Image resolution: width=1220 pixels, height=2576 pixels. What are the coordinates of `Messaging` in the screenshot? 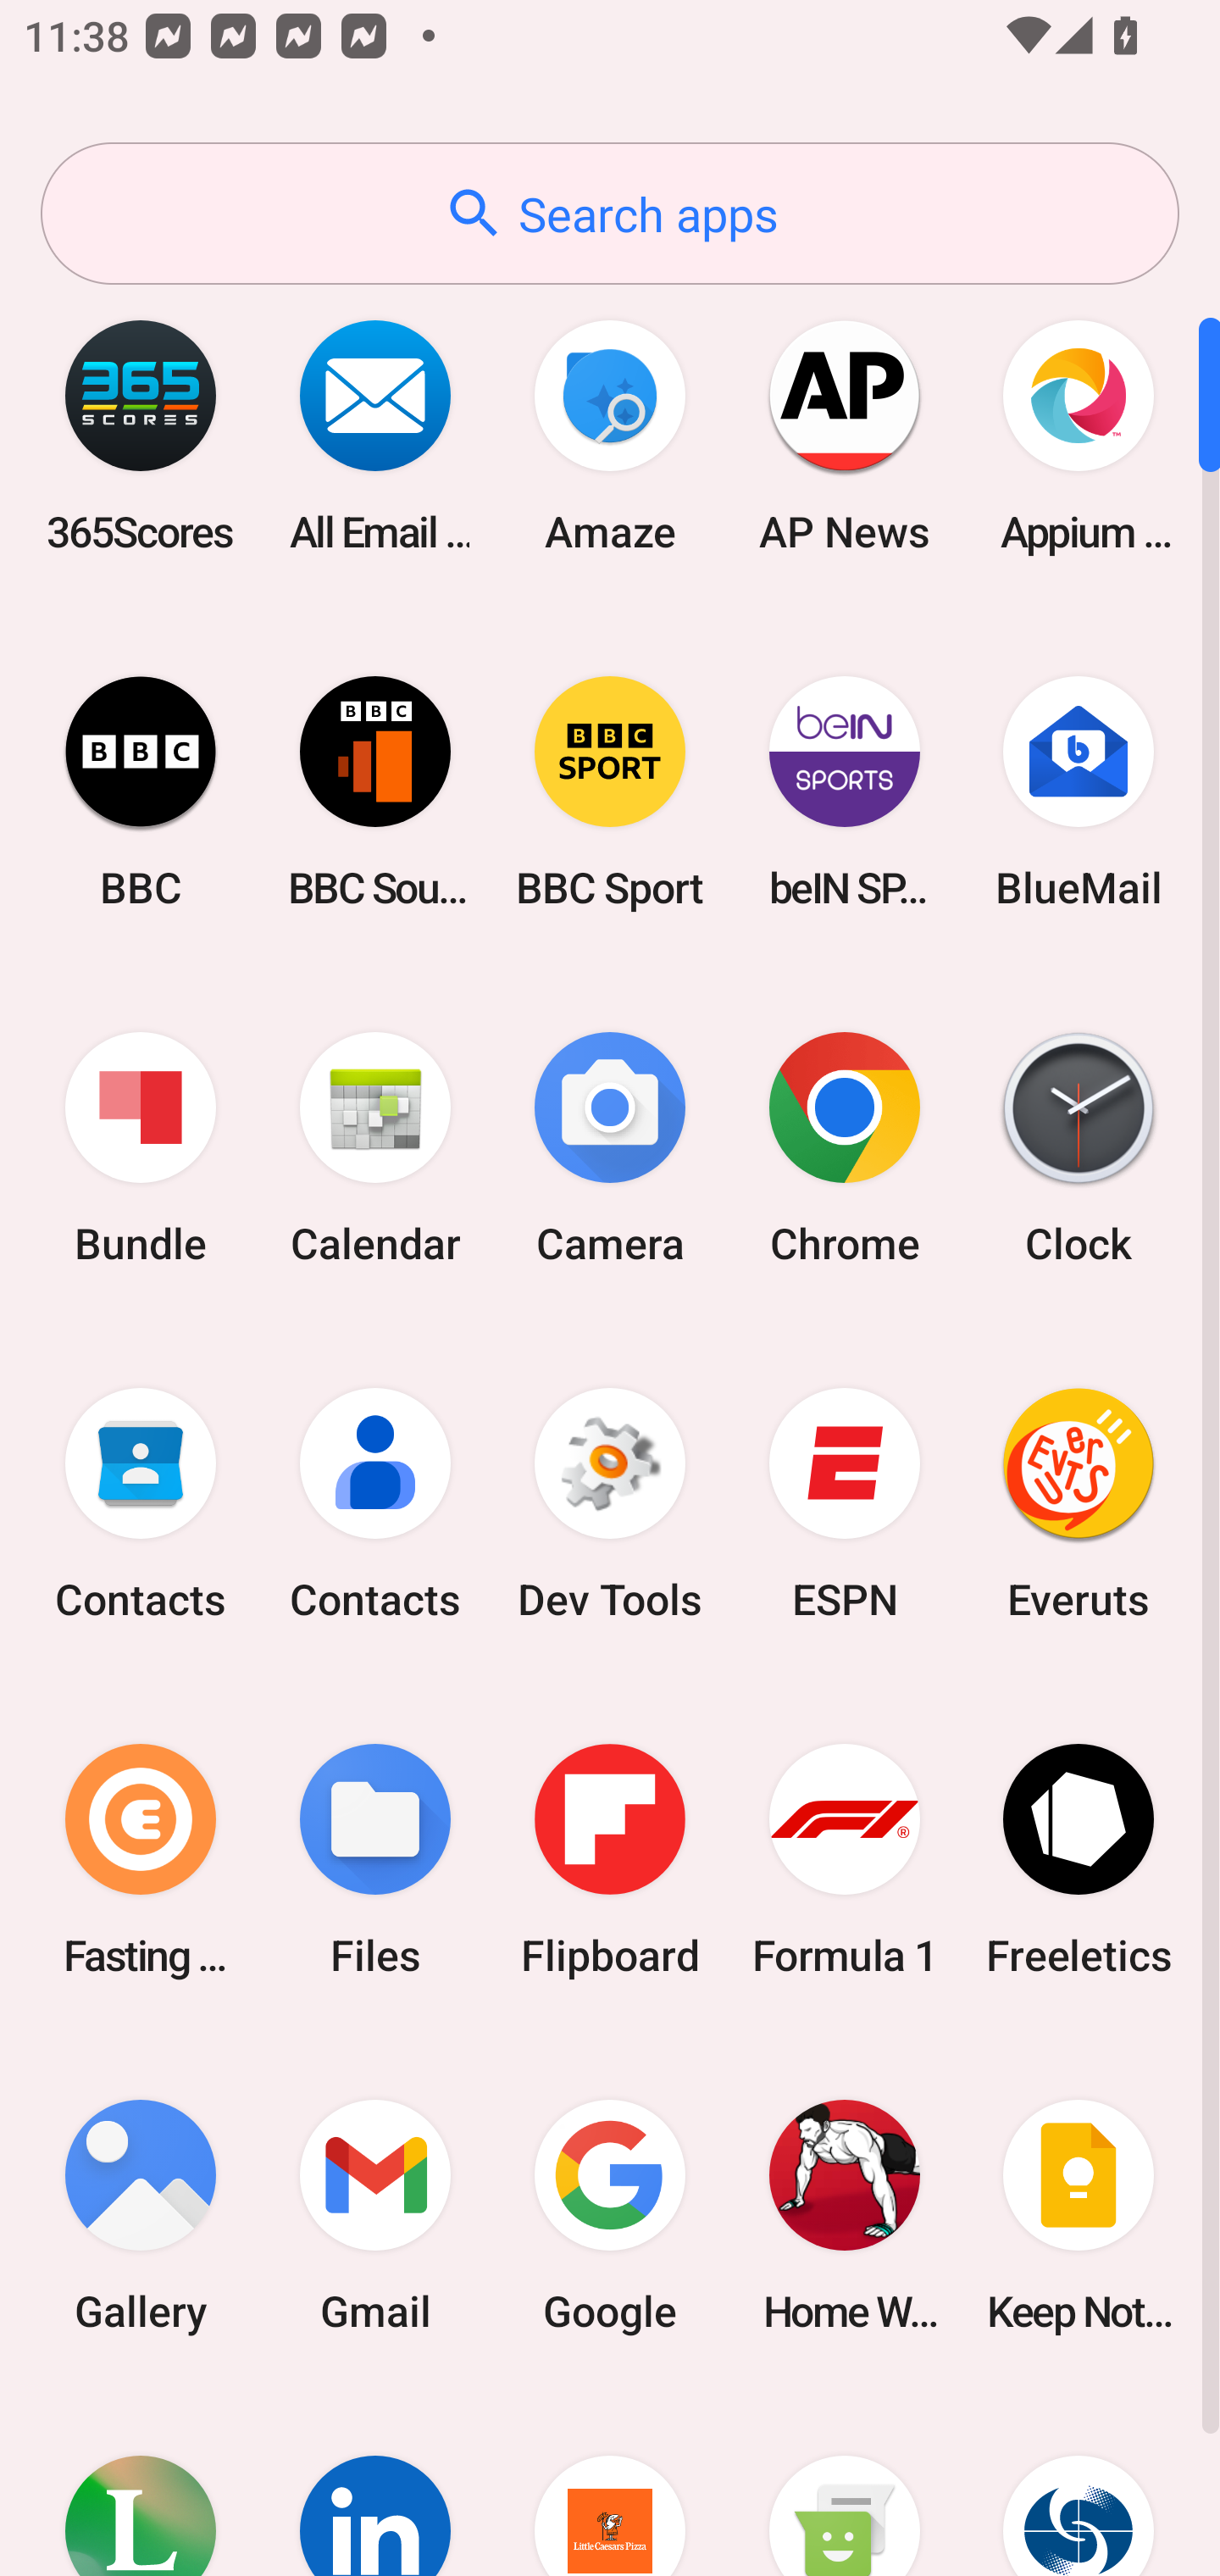 It's located at (844, 2484).